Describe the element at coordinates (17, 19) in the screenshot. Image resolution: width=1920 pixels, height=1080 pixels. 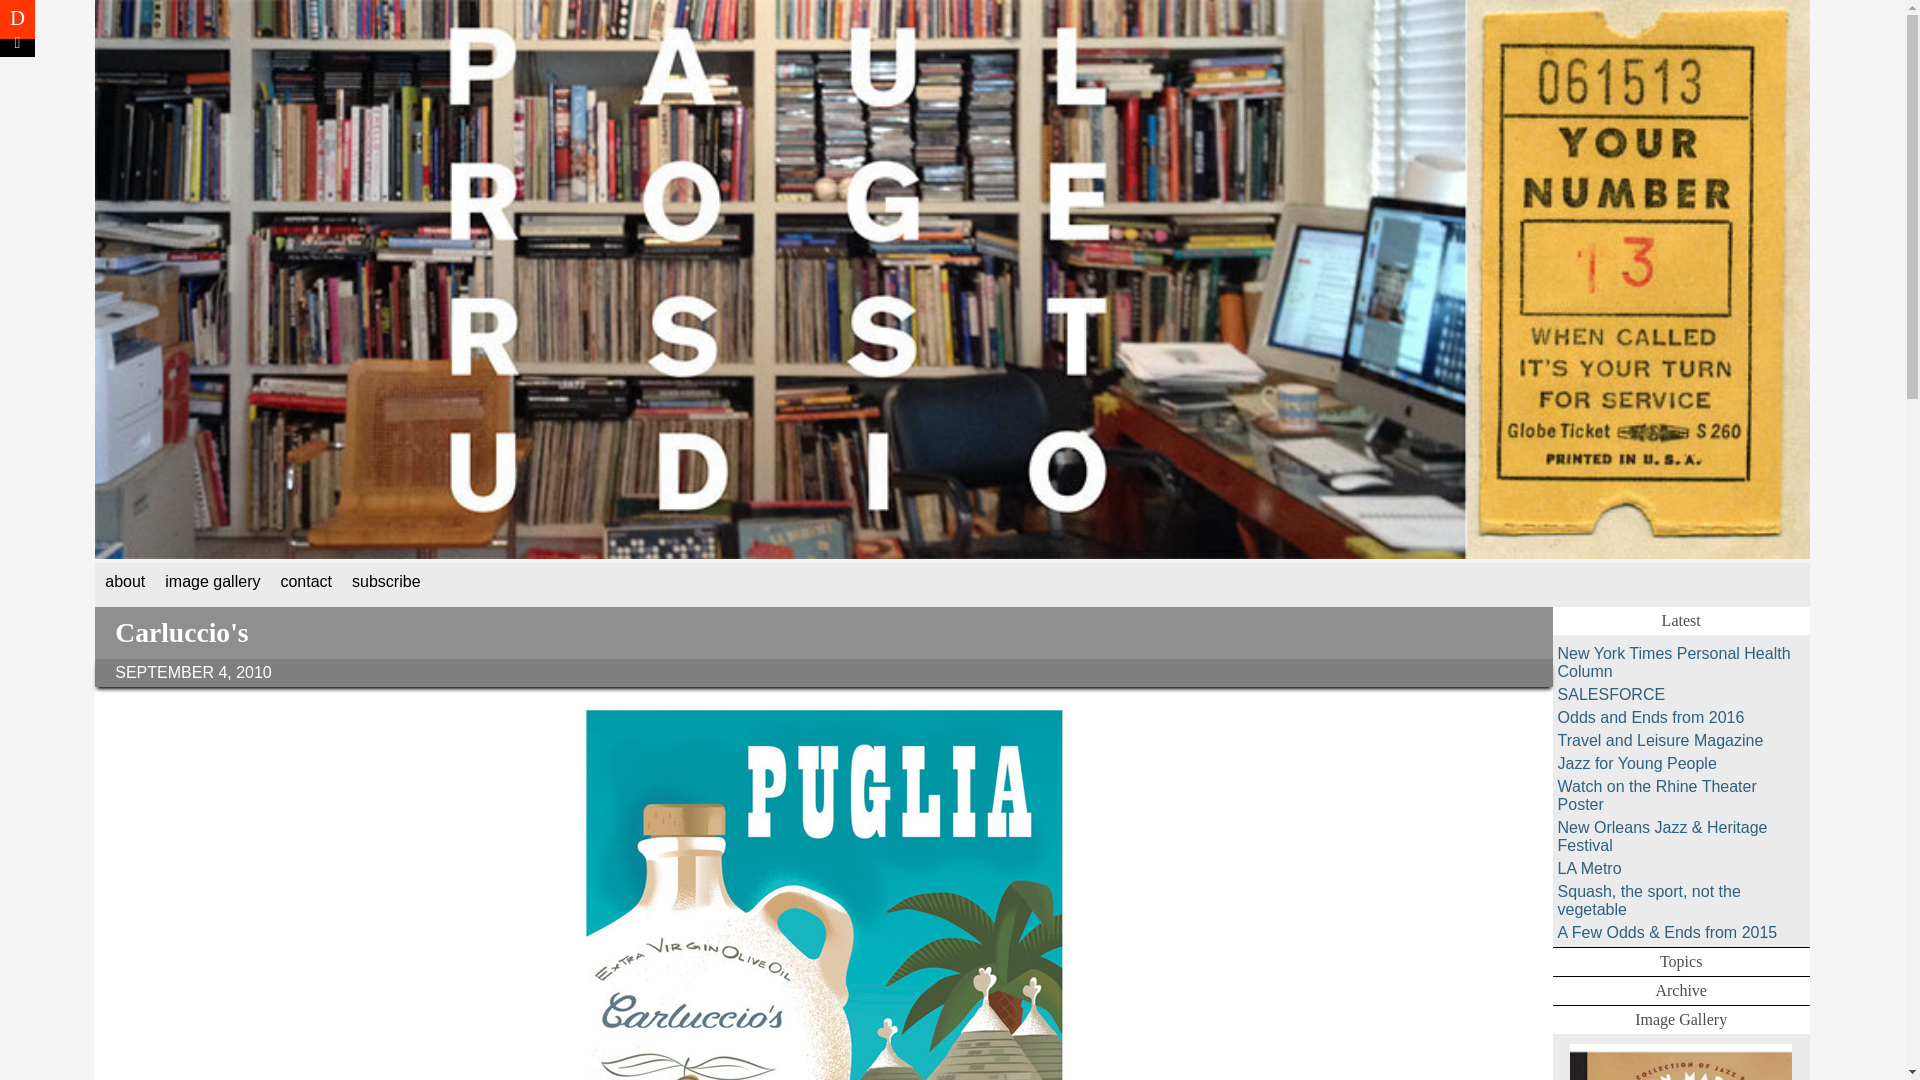
I see `D` at that location.